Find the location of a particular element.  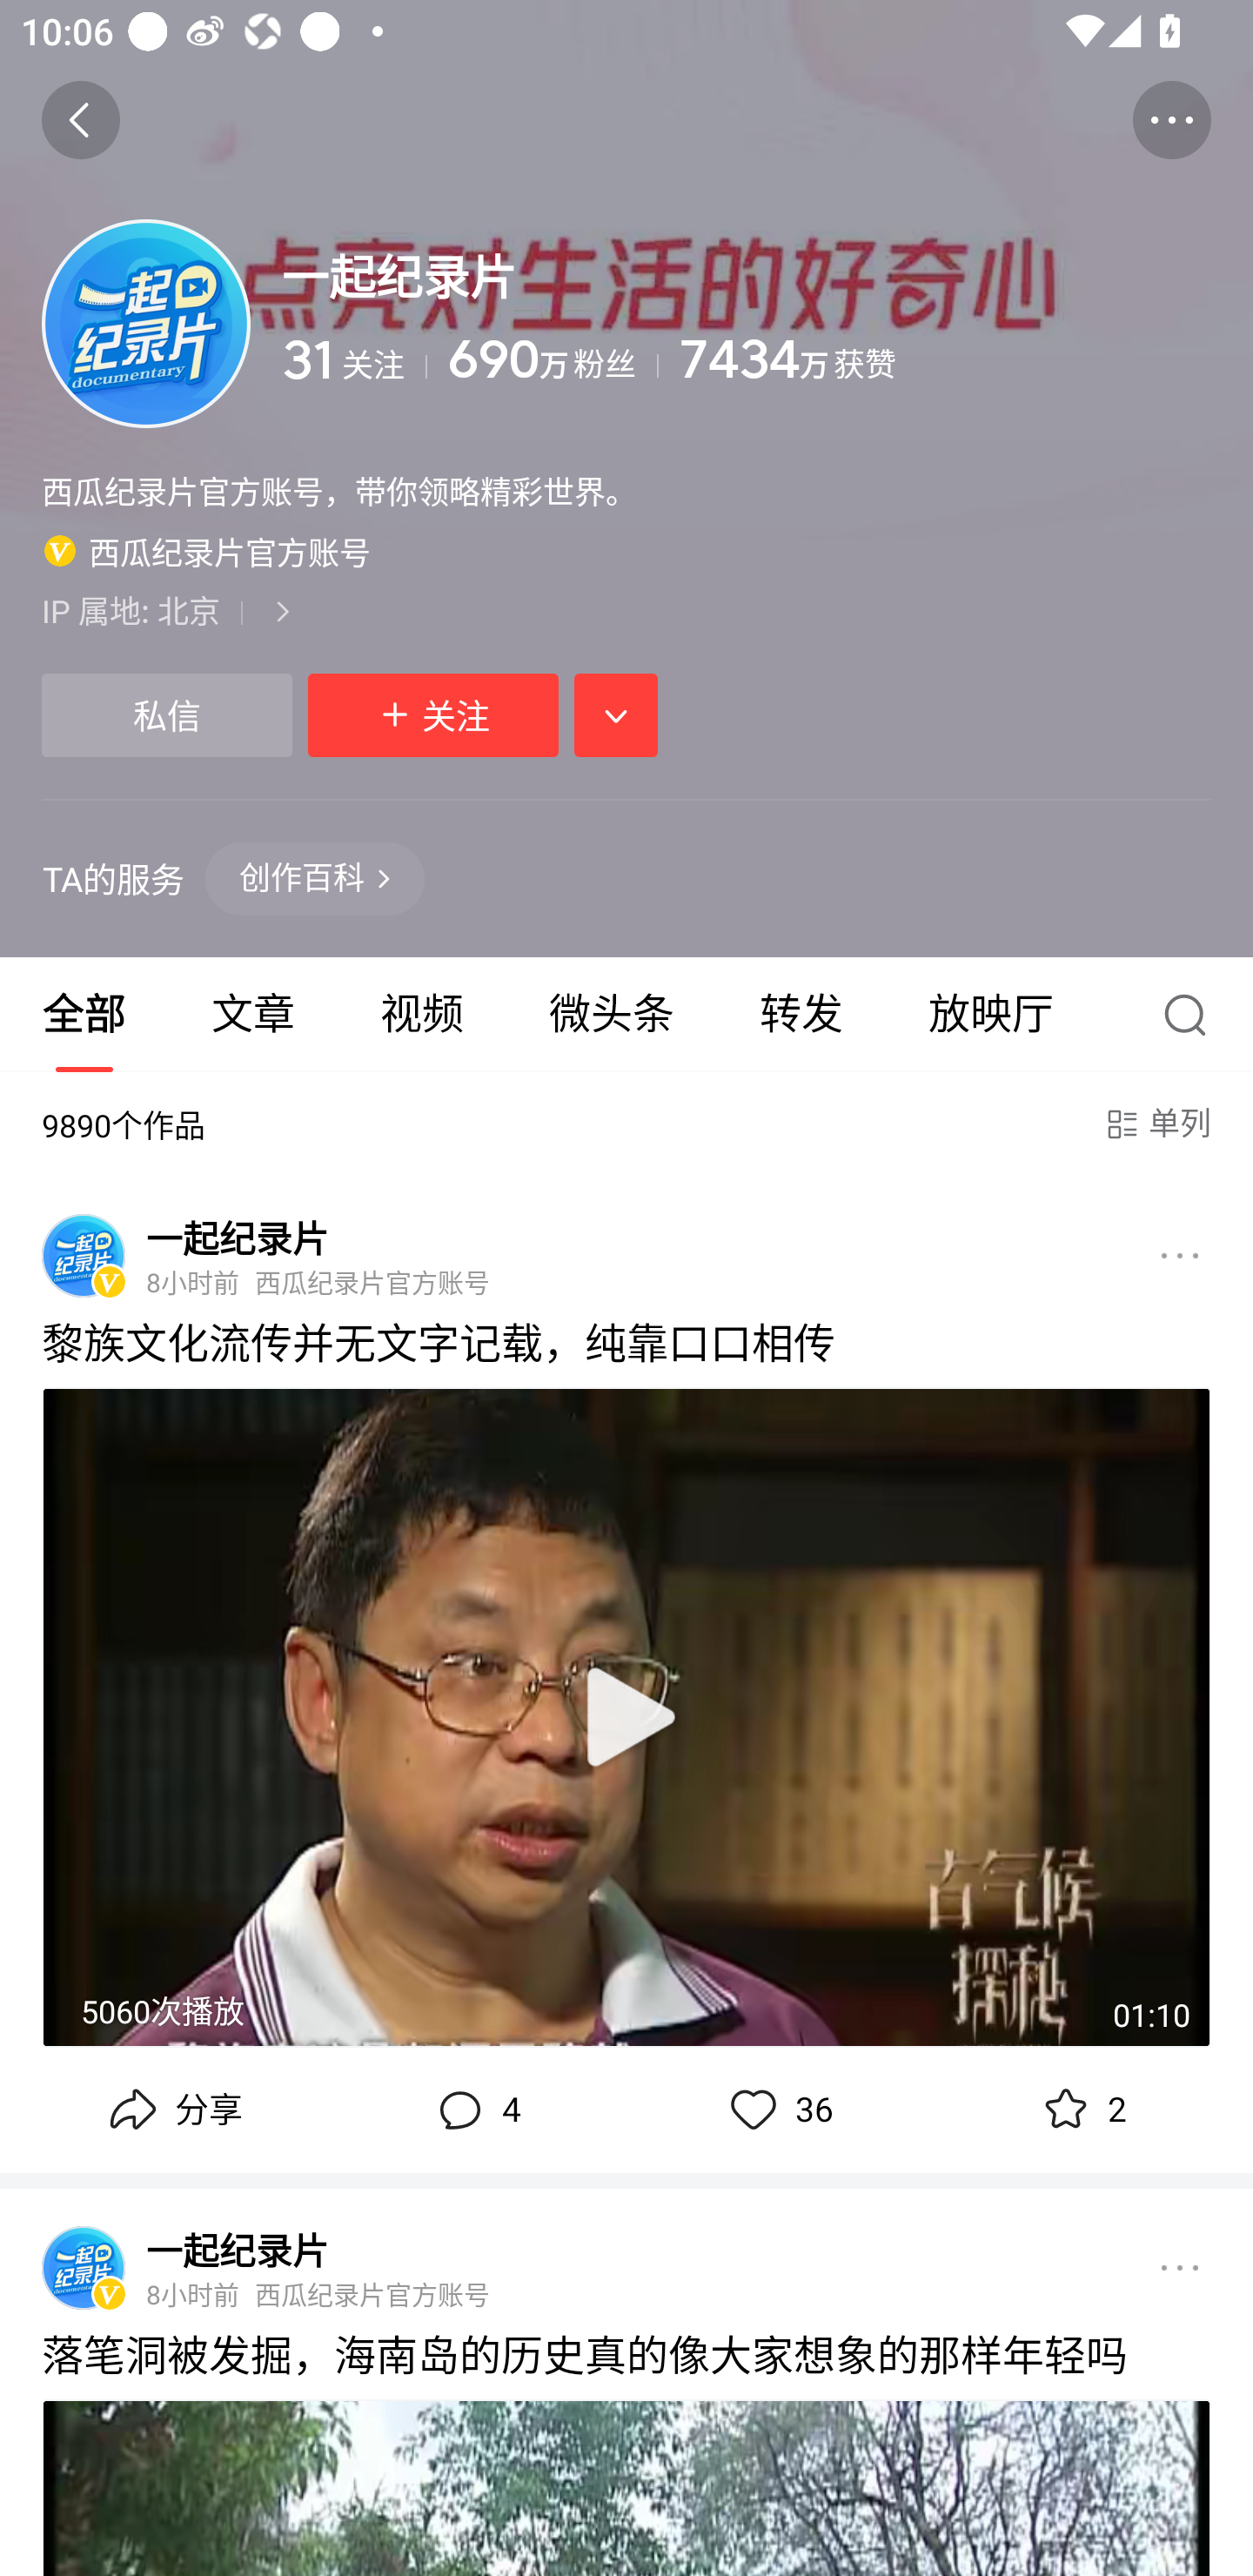

一起纪录片头像 is located at coordinates (84, 2268).